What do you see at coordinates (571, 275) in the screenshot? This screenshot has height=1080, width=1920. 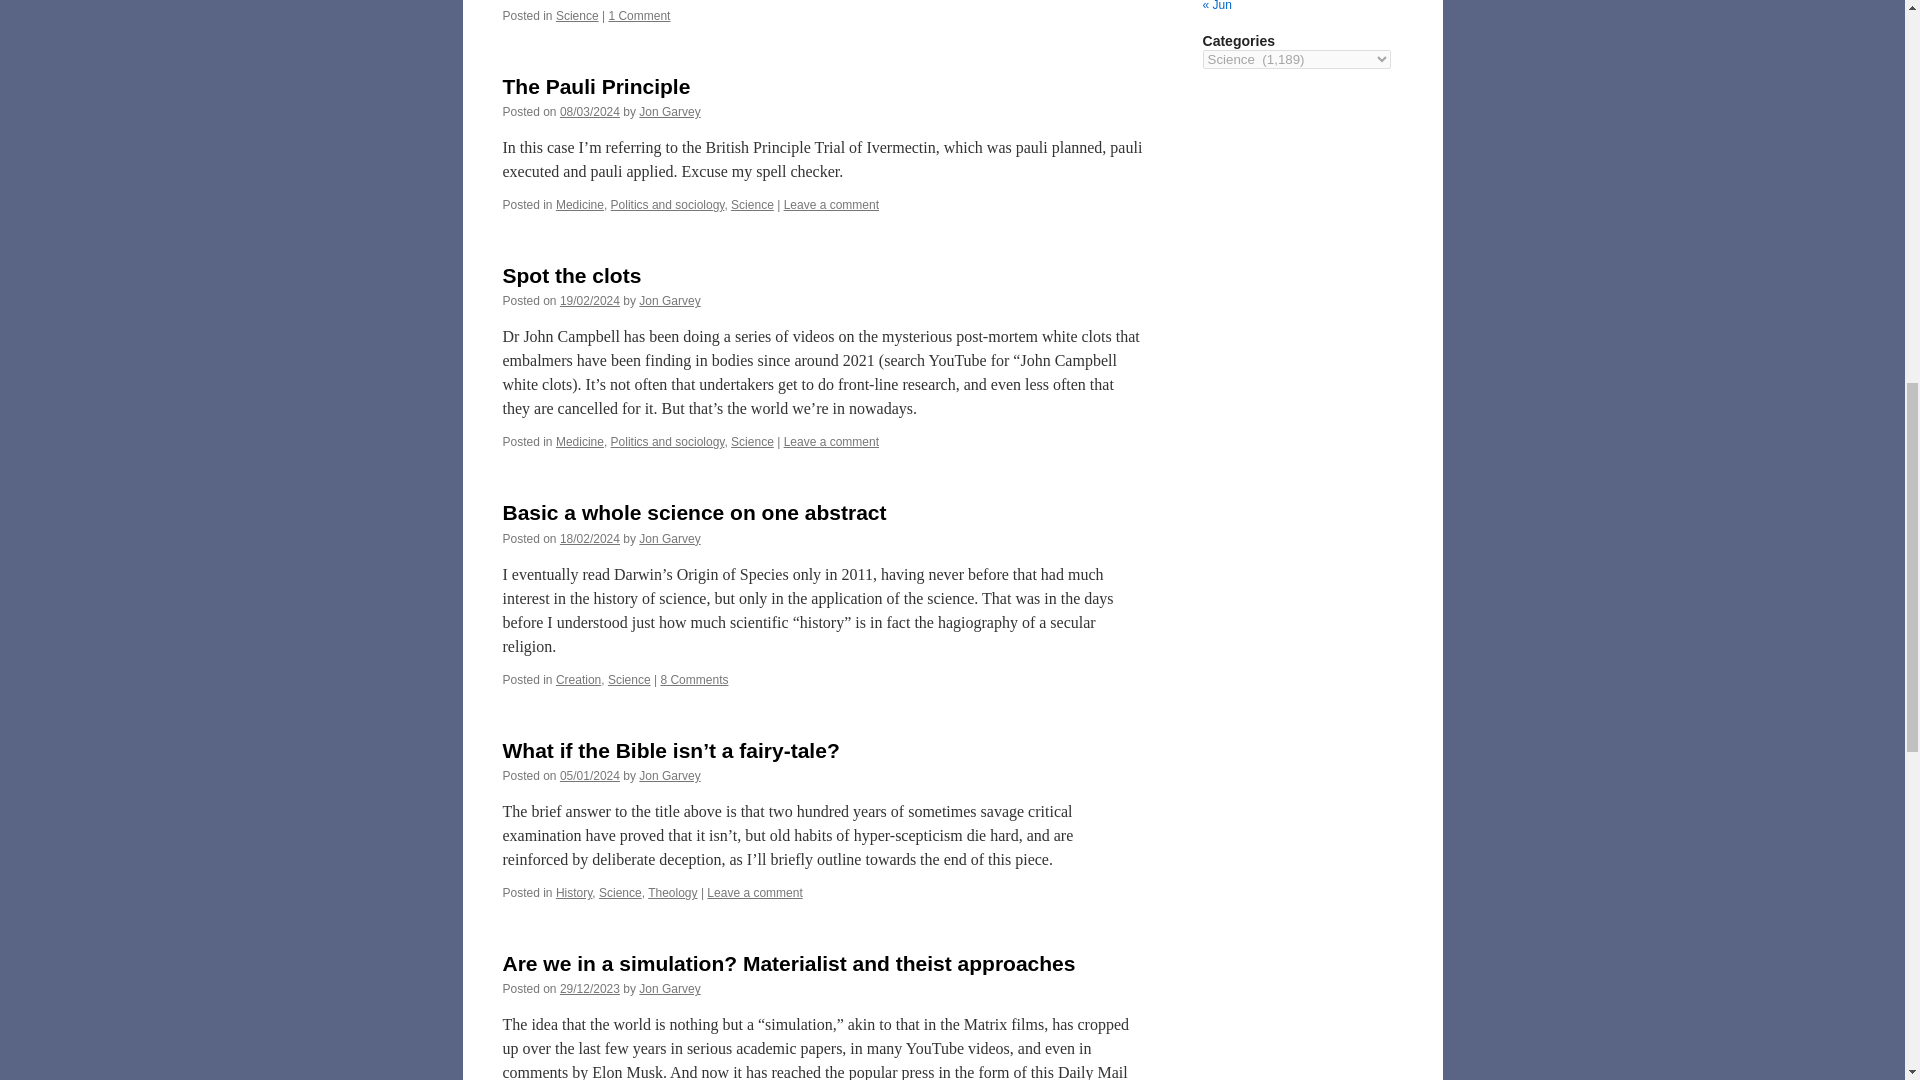 I see `Spot the clots` at bounding box center [571, 275].